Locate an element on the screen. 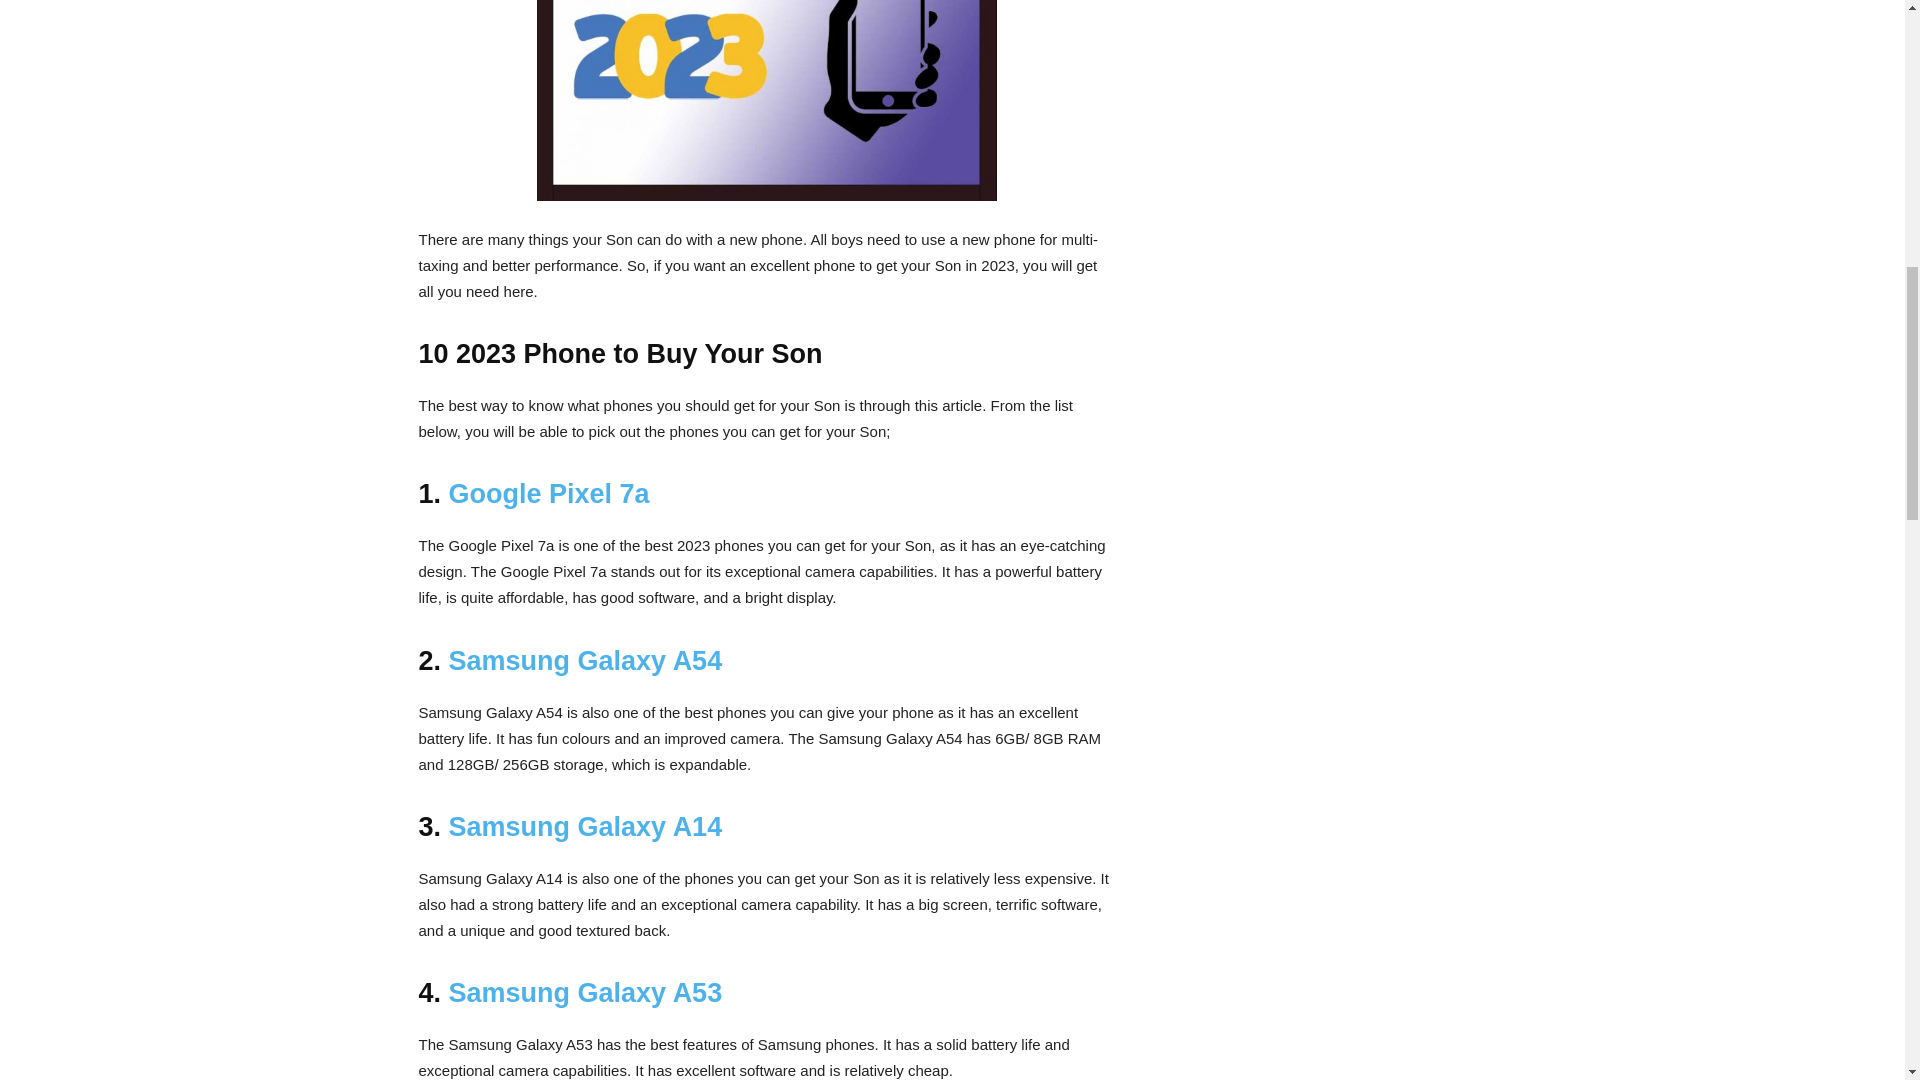 The width and height of the screenshot is (1920, 1080). Samsung Galaxy A53 is located at coordinates (586, 992).